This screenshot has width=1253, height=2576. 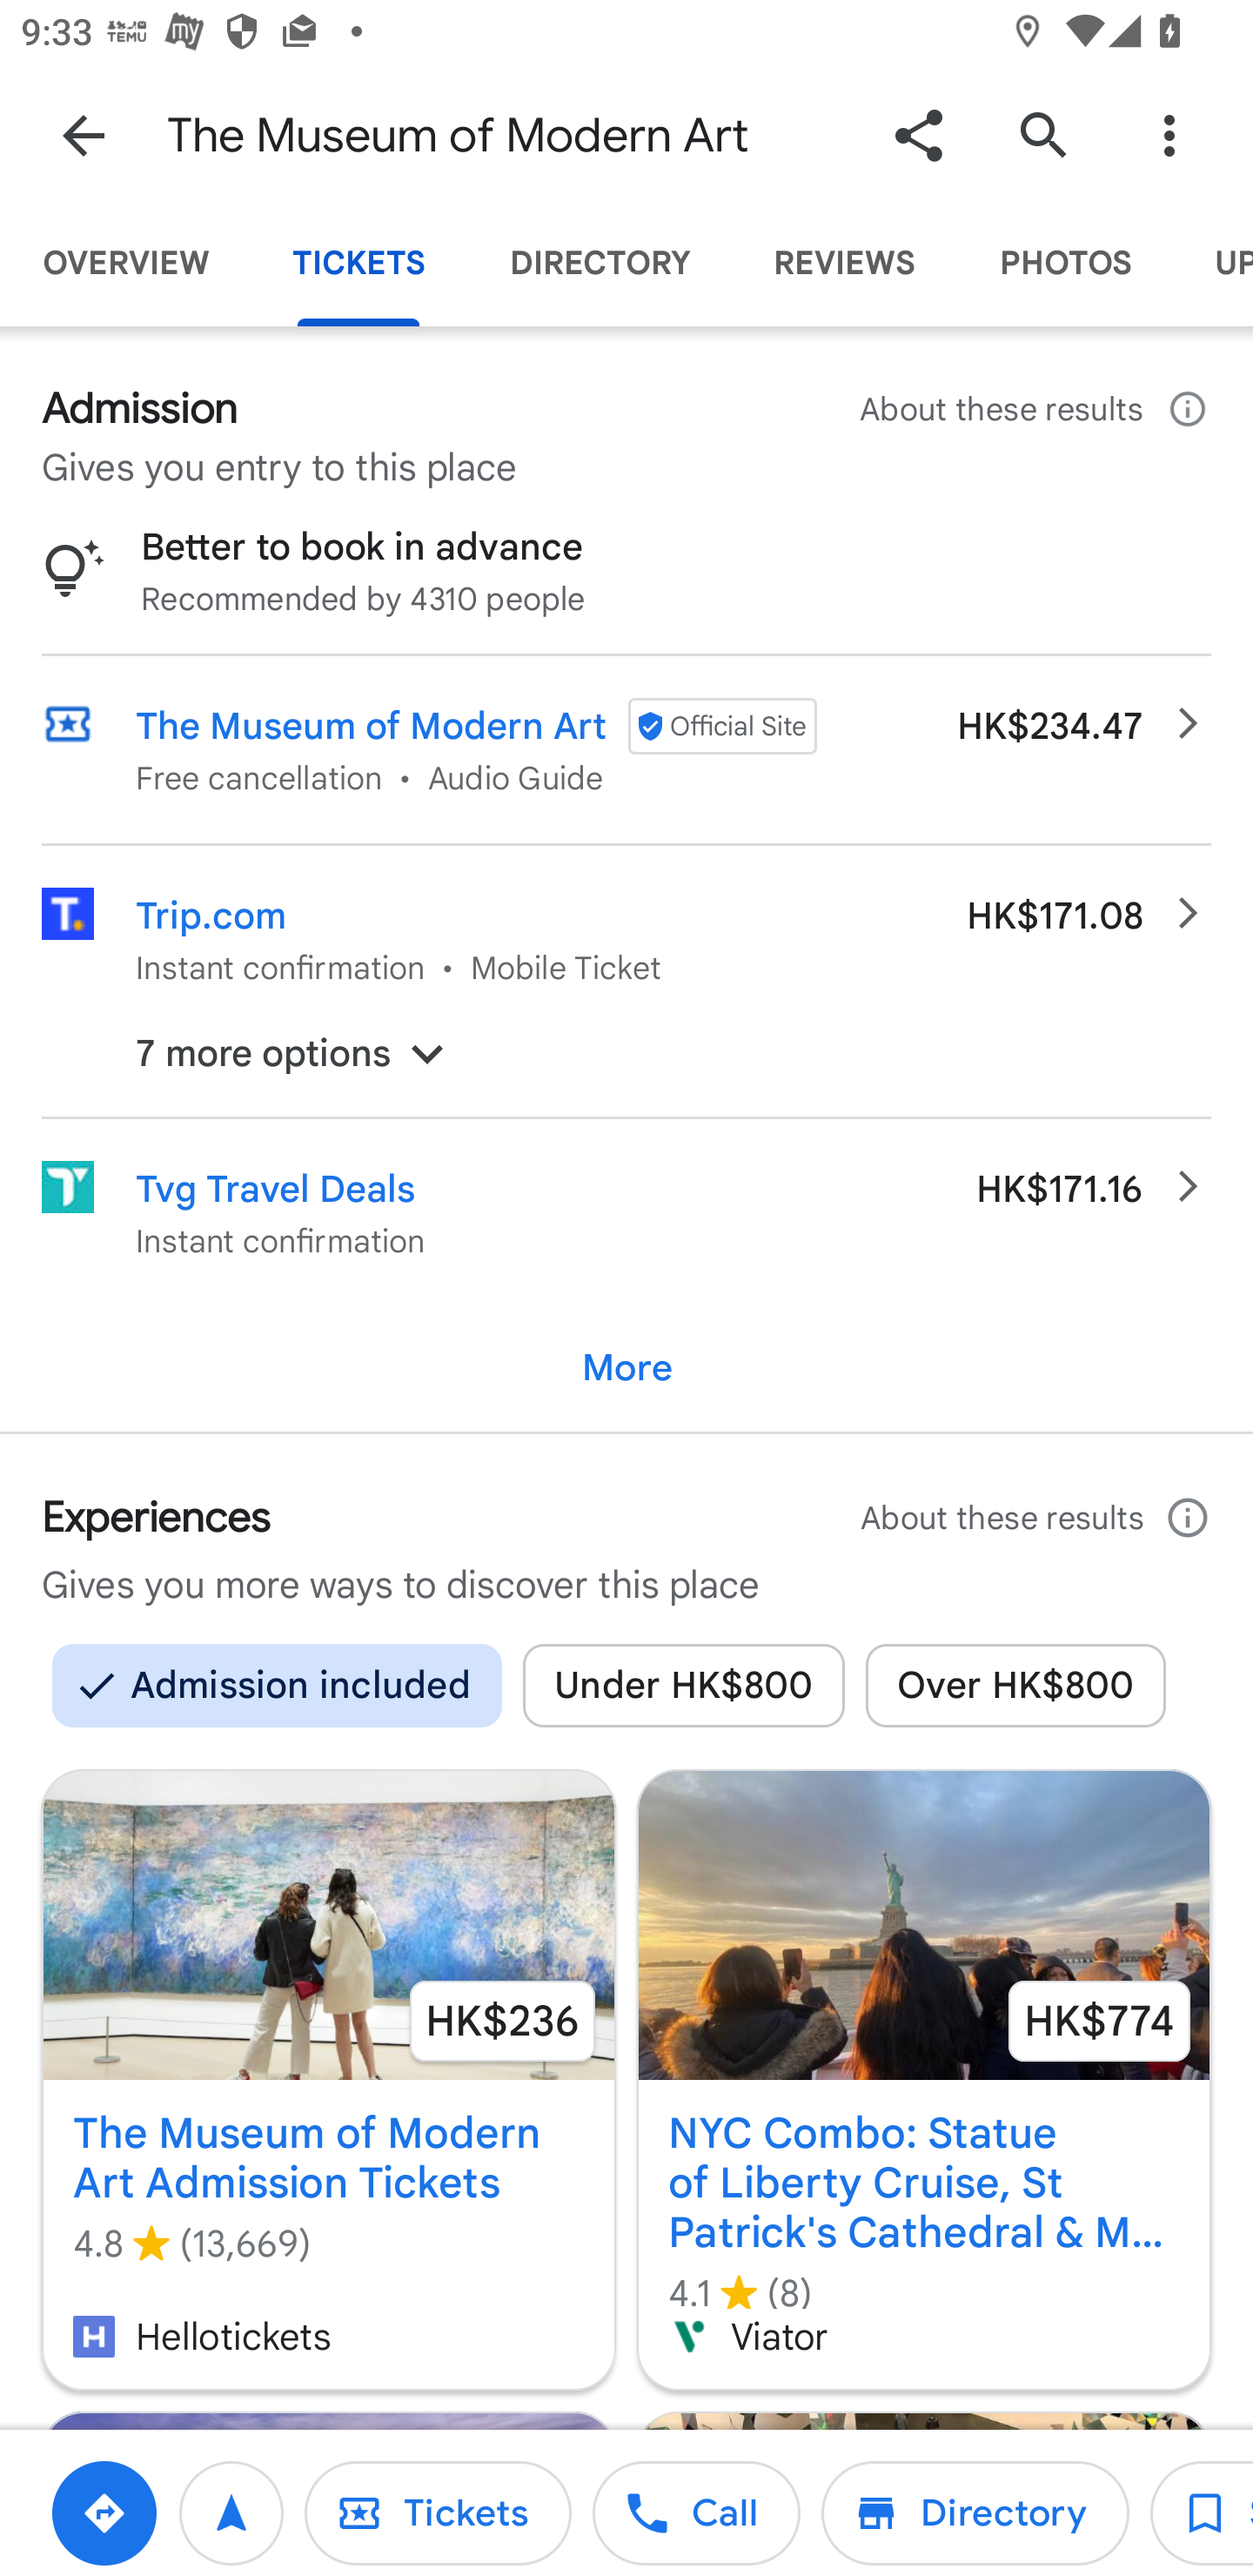 What do you see at coordinates (975, 2512) in the screenshot?
I see `Directory Directory Directory` at bounding box center [975, 2512].